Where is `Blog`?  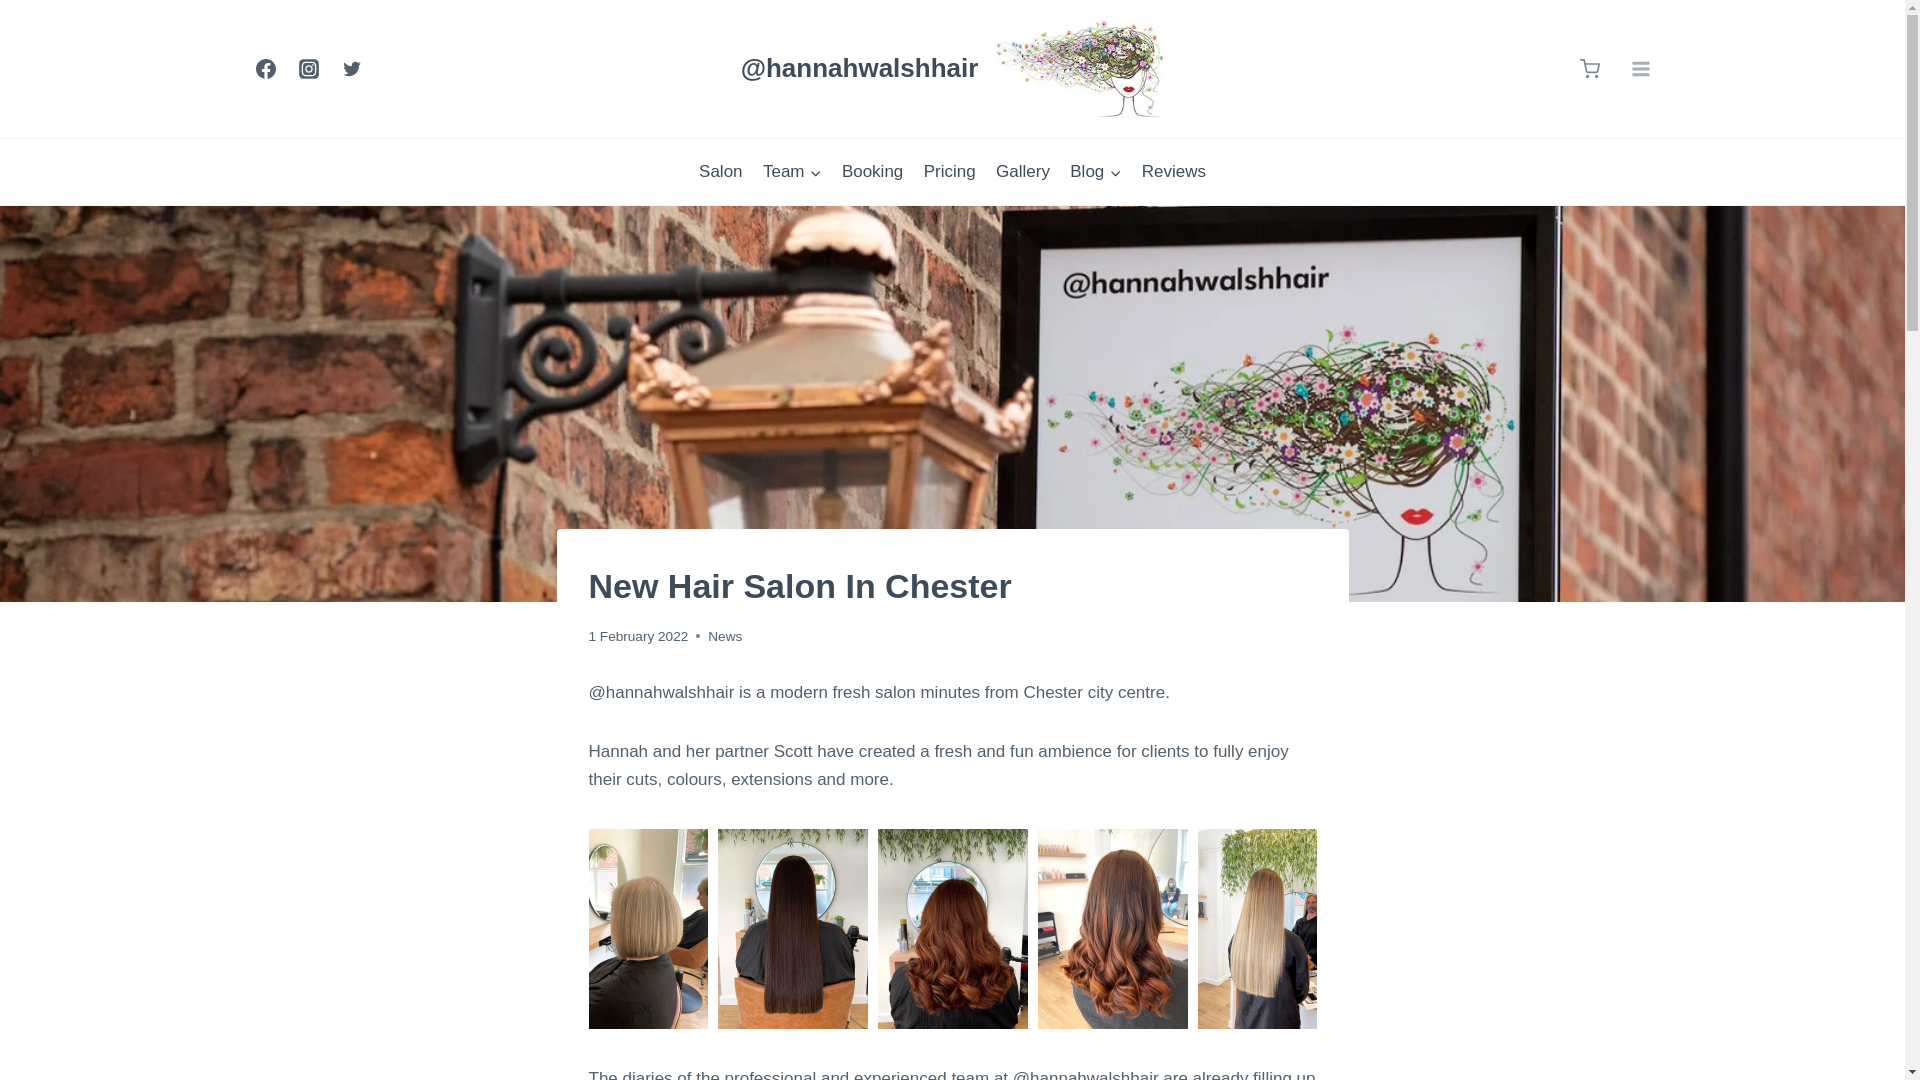 Blog is located at coordinates (1094, 171).